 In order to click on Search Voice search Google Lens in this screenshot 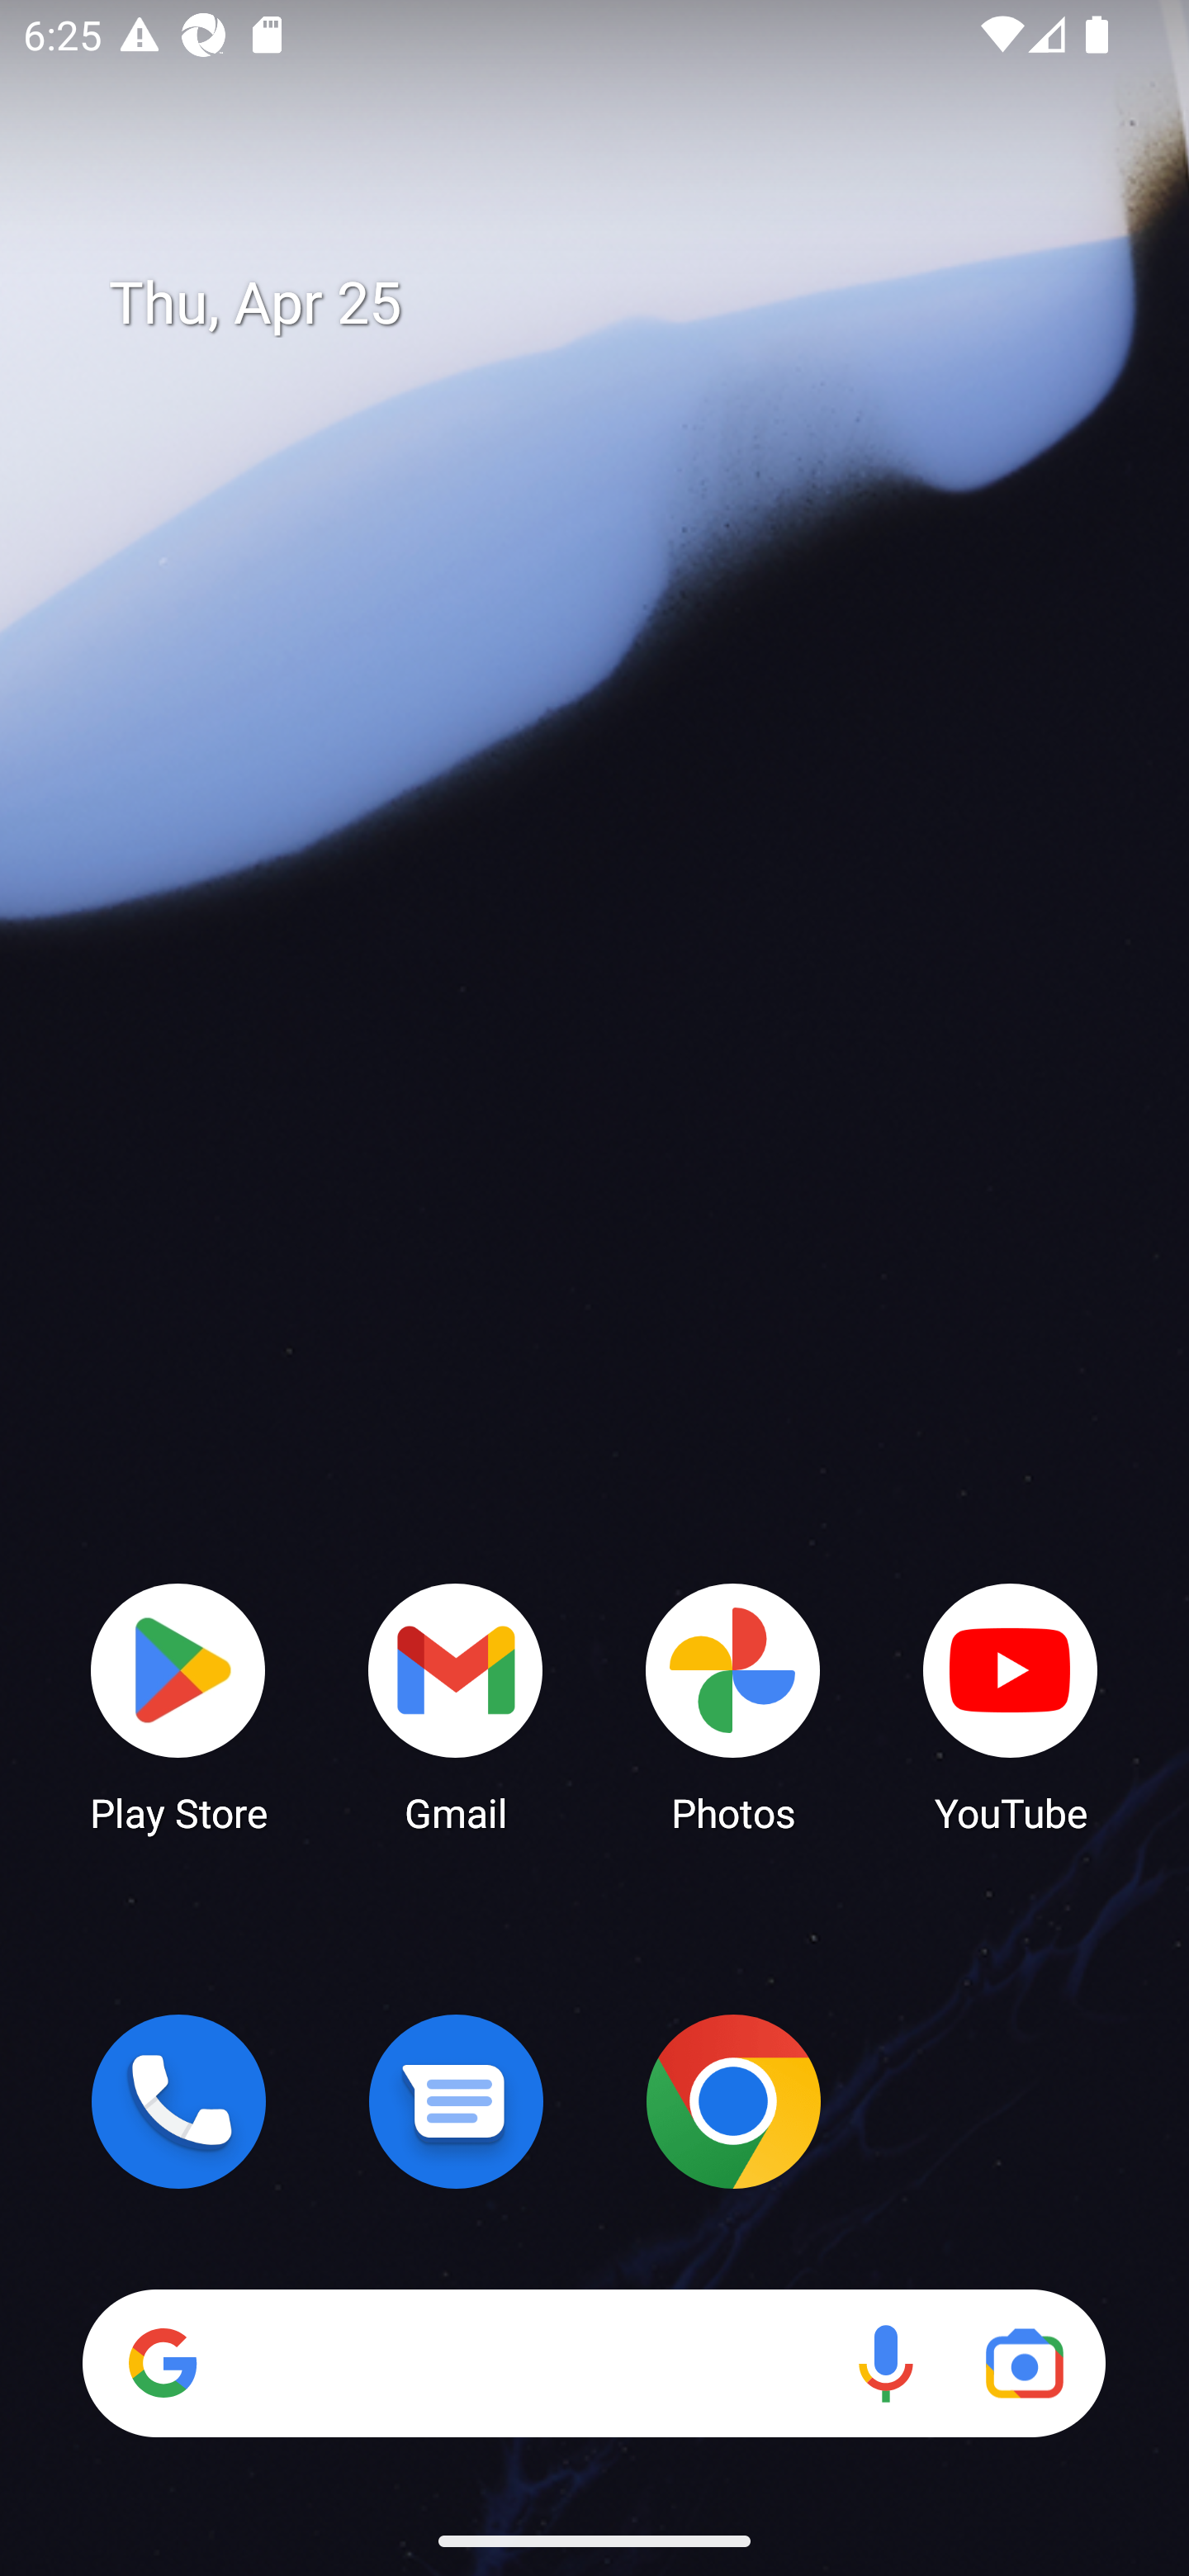, I will do `click(594, 2363)`.